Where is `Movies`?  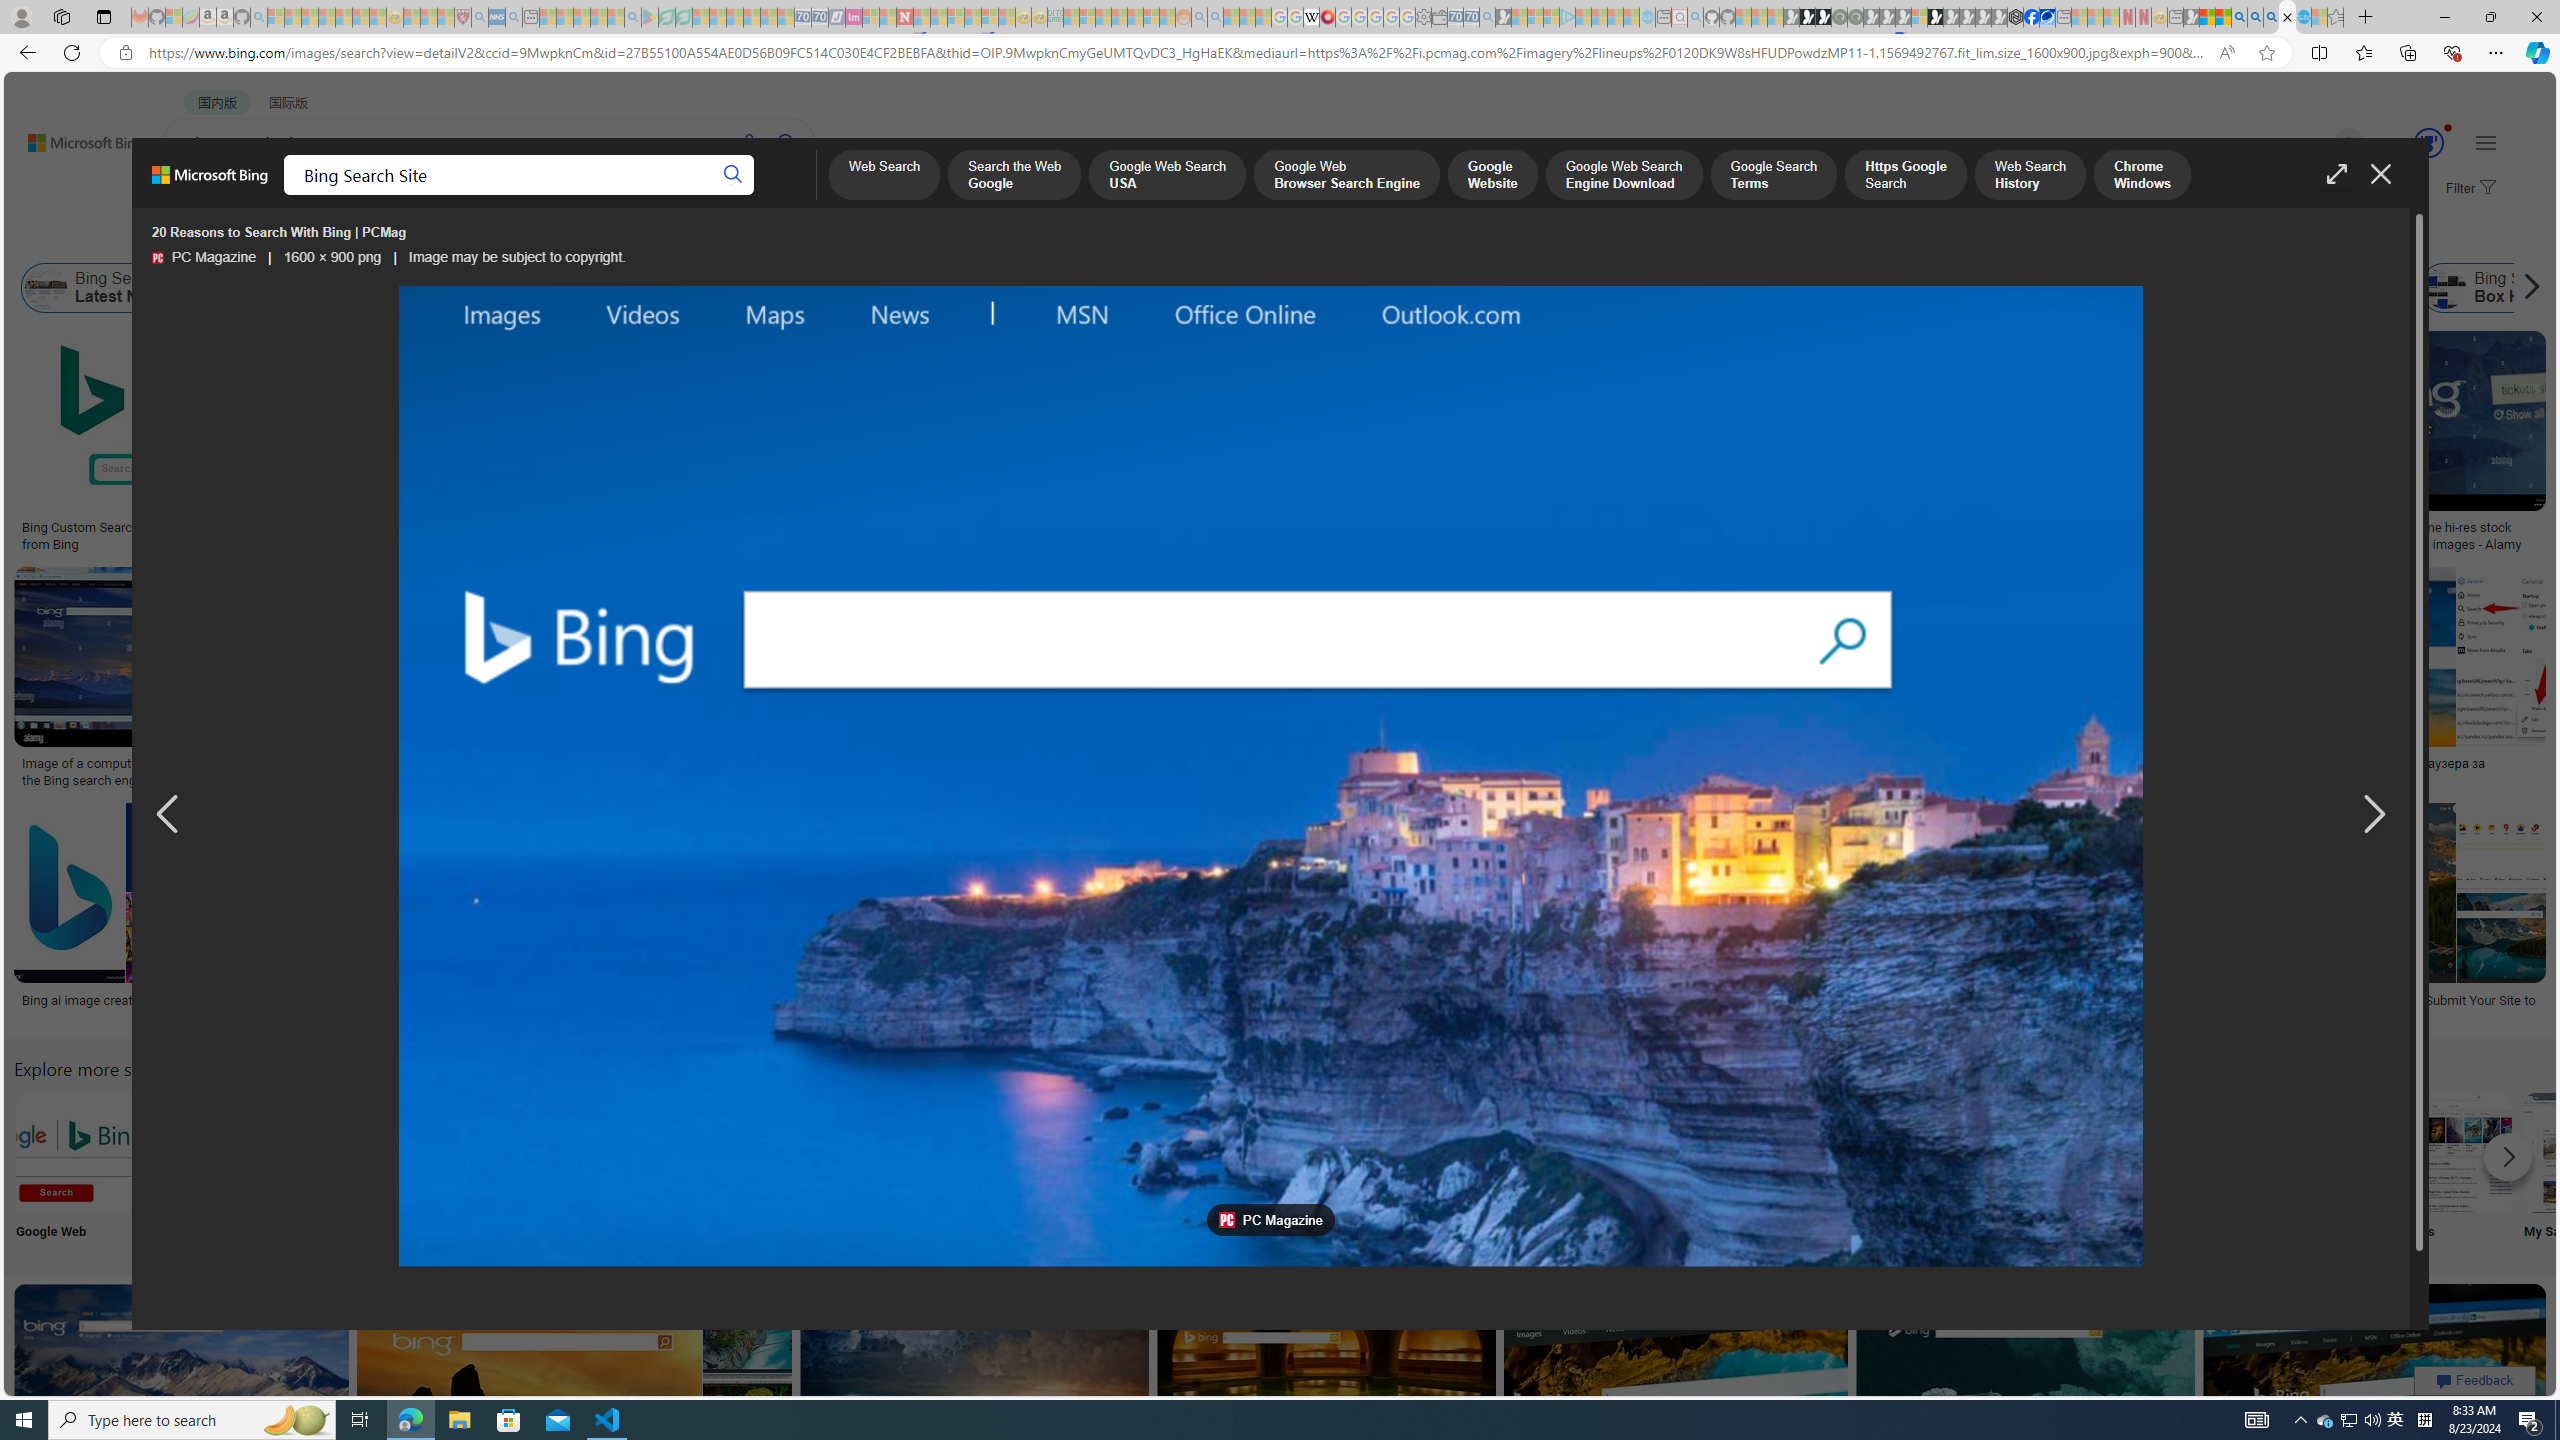 Movies is located at coordinates (2451, 1170).